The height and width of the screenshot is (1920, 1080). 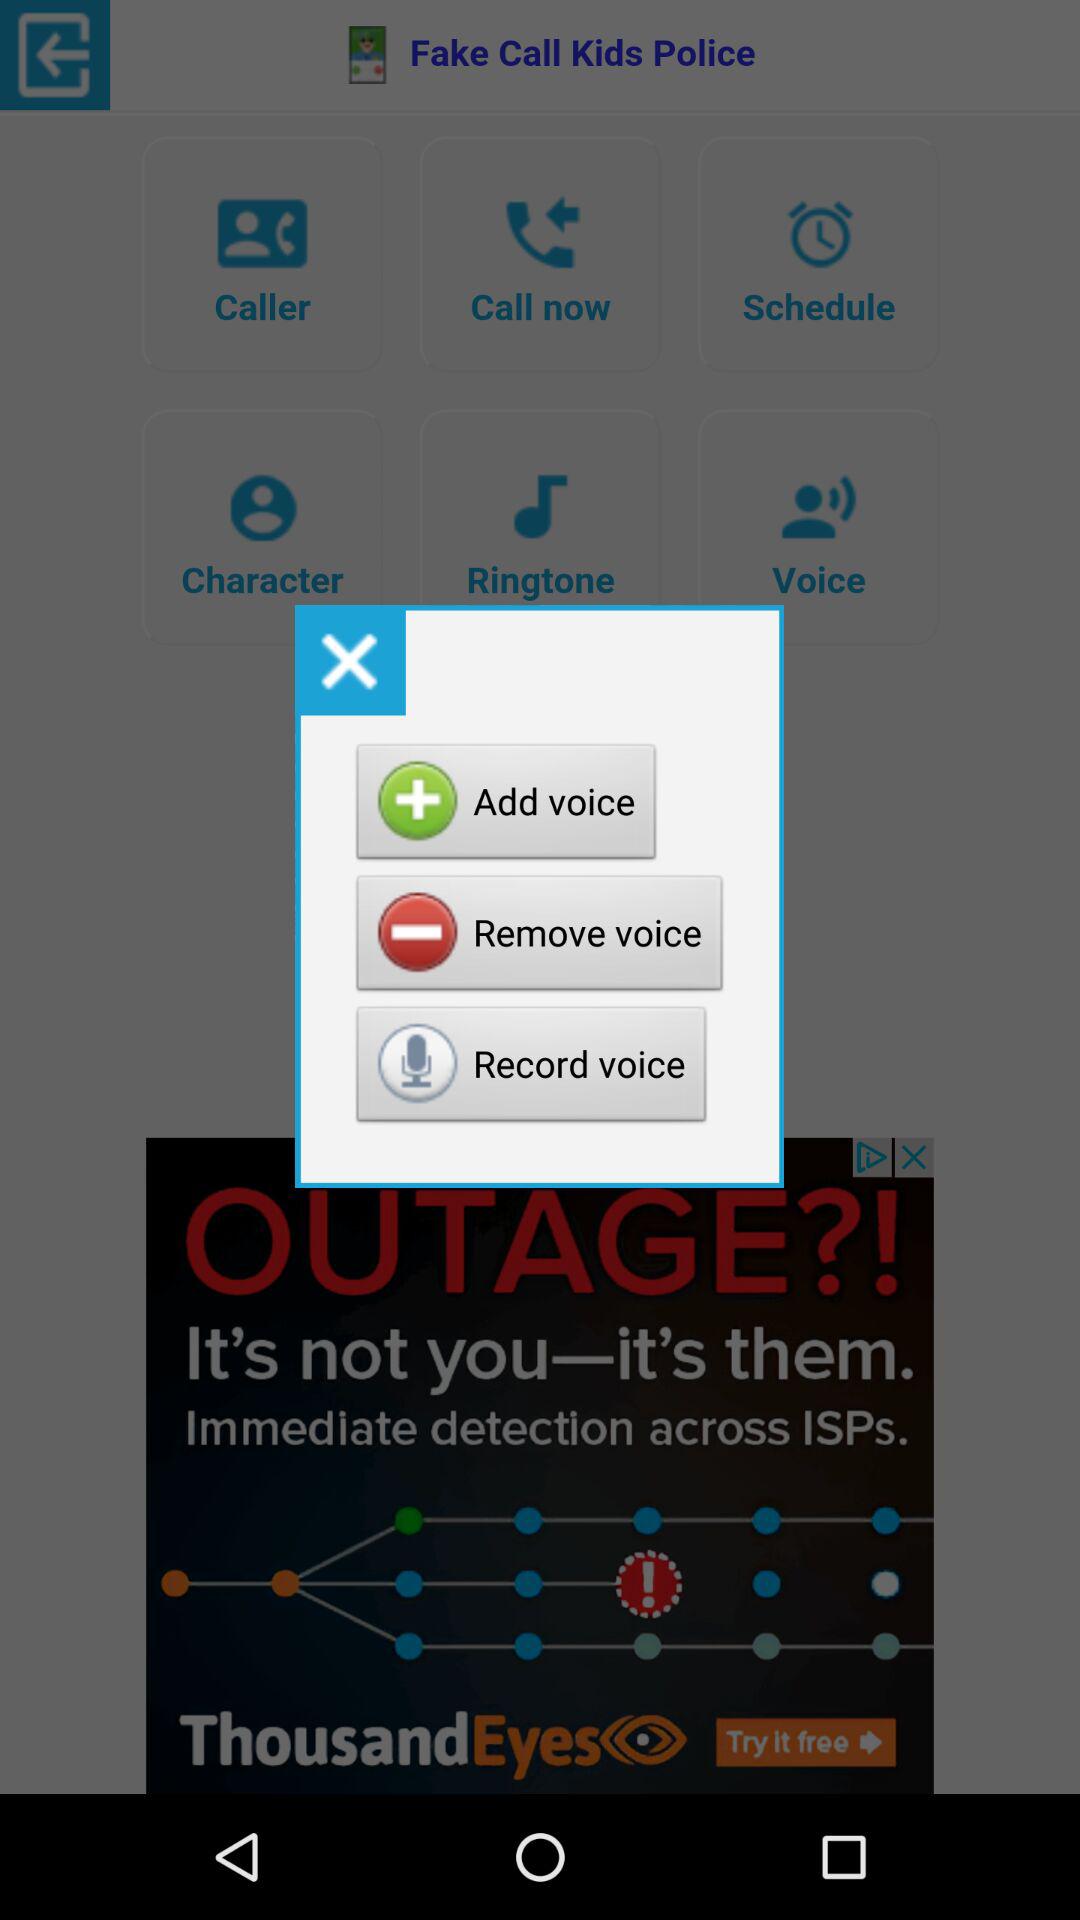 I want to click on turn off the record voice icon, so click(x=532, y=1070).